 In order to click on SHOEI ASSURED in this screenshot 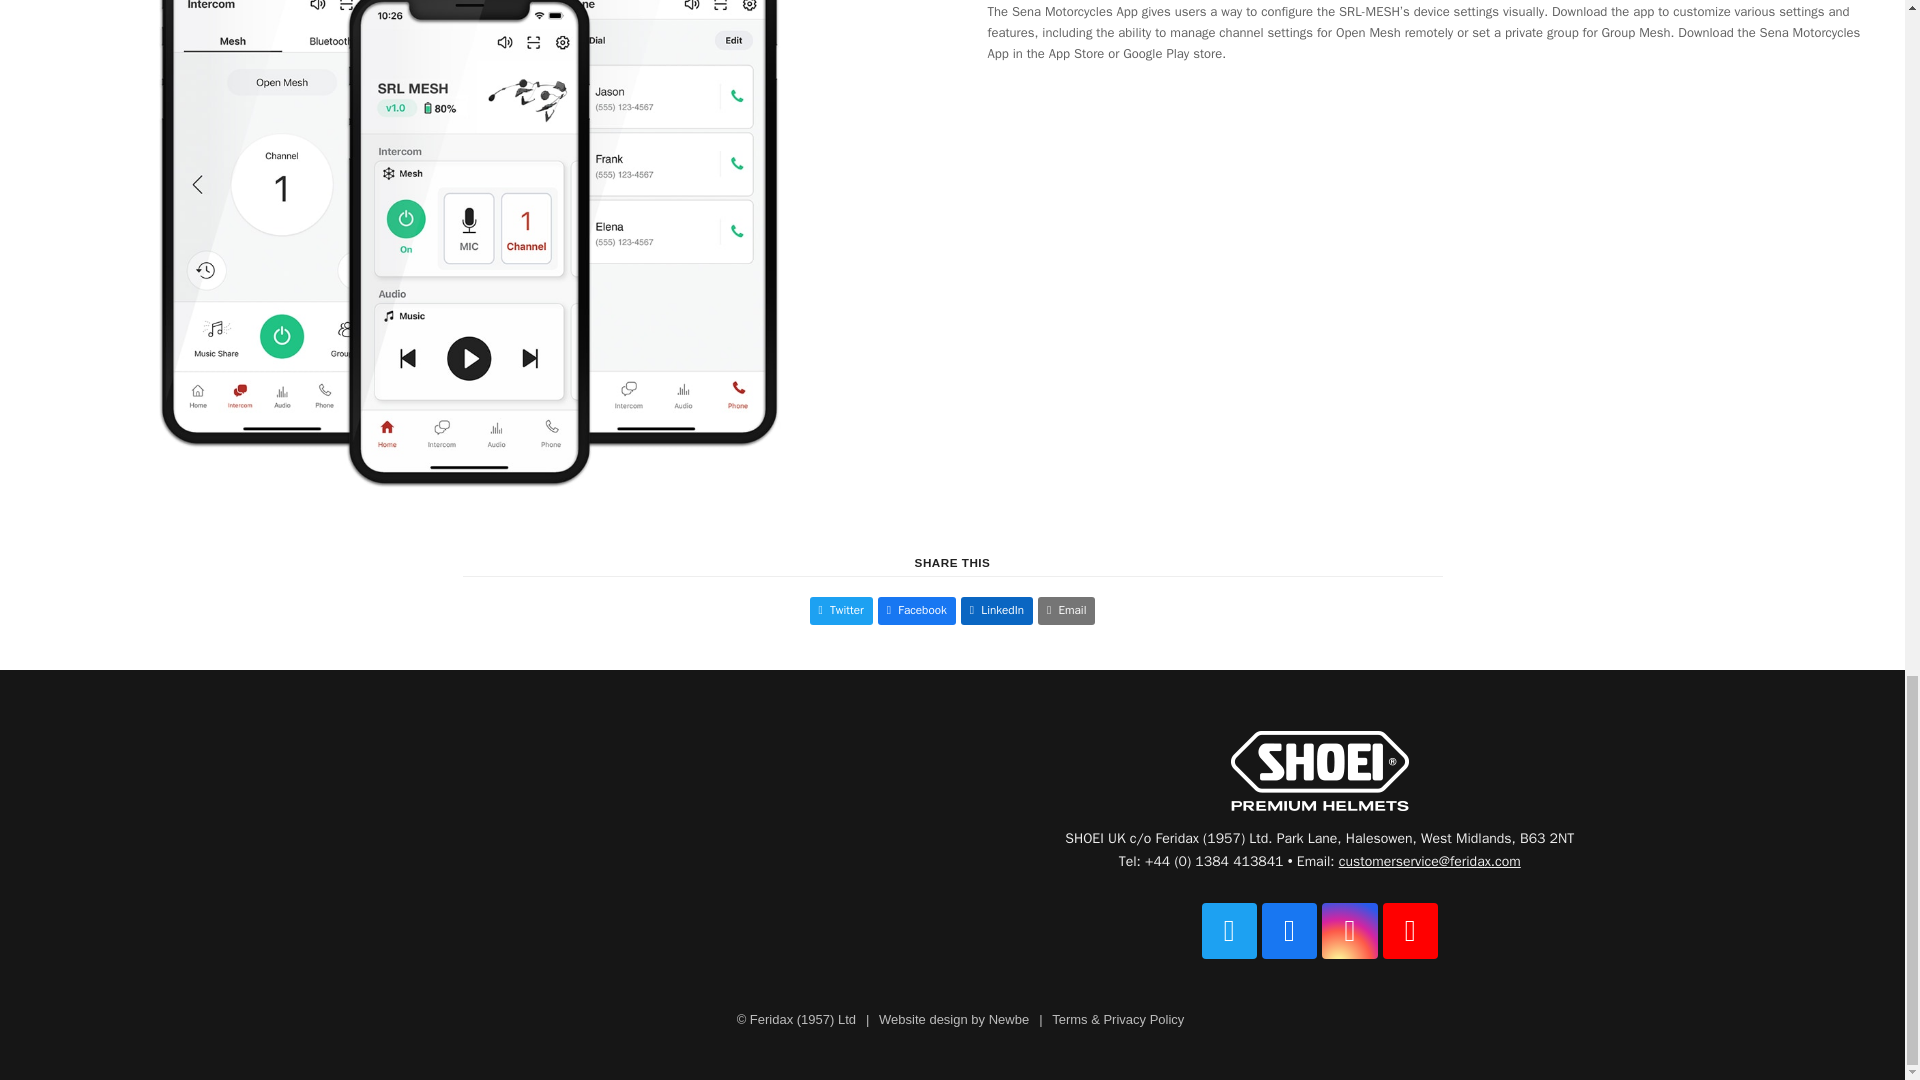, I will do `click(1320, 772)`.